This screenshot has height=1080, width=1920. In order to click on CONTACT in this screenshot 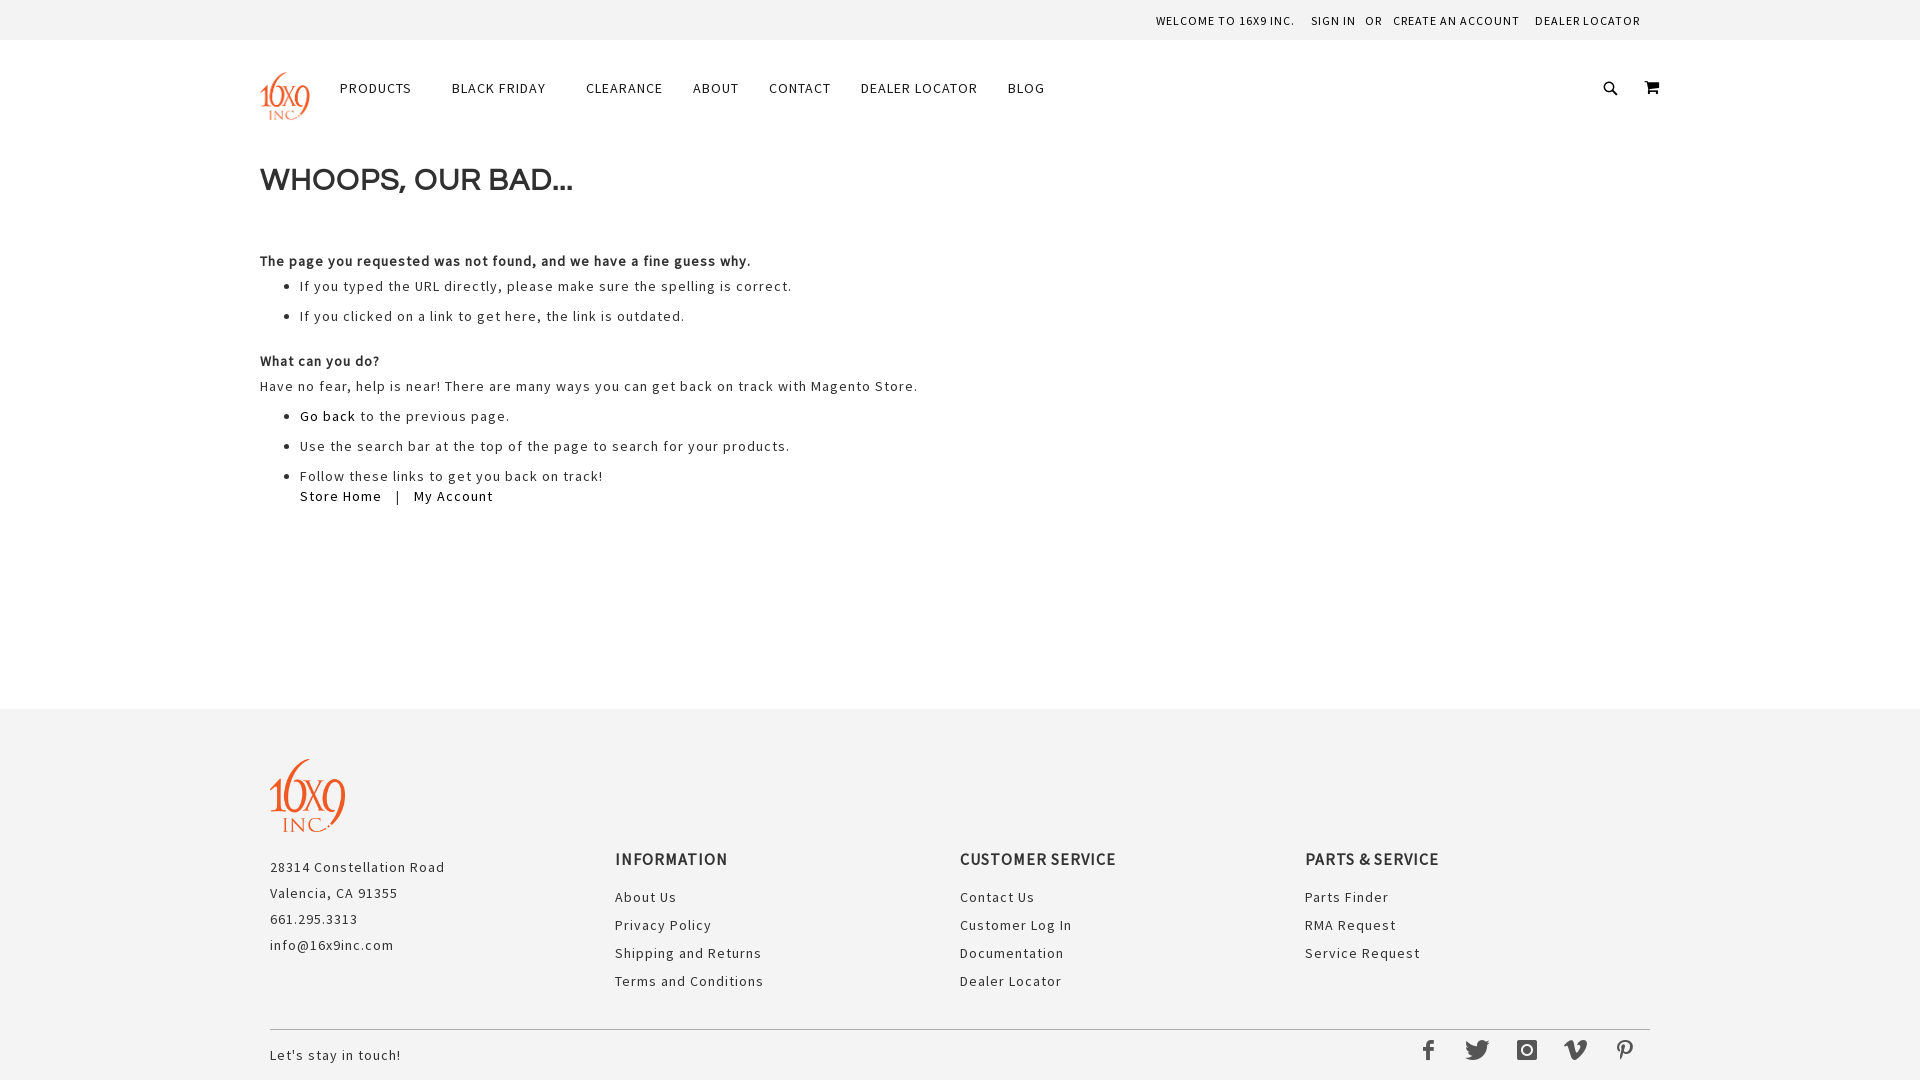, I will do `click(800, 88)`.